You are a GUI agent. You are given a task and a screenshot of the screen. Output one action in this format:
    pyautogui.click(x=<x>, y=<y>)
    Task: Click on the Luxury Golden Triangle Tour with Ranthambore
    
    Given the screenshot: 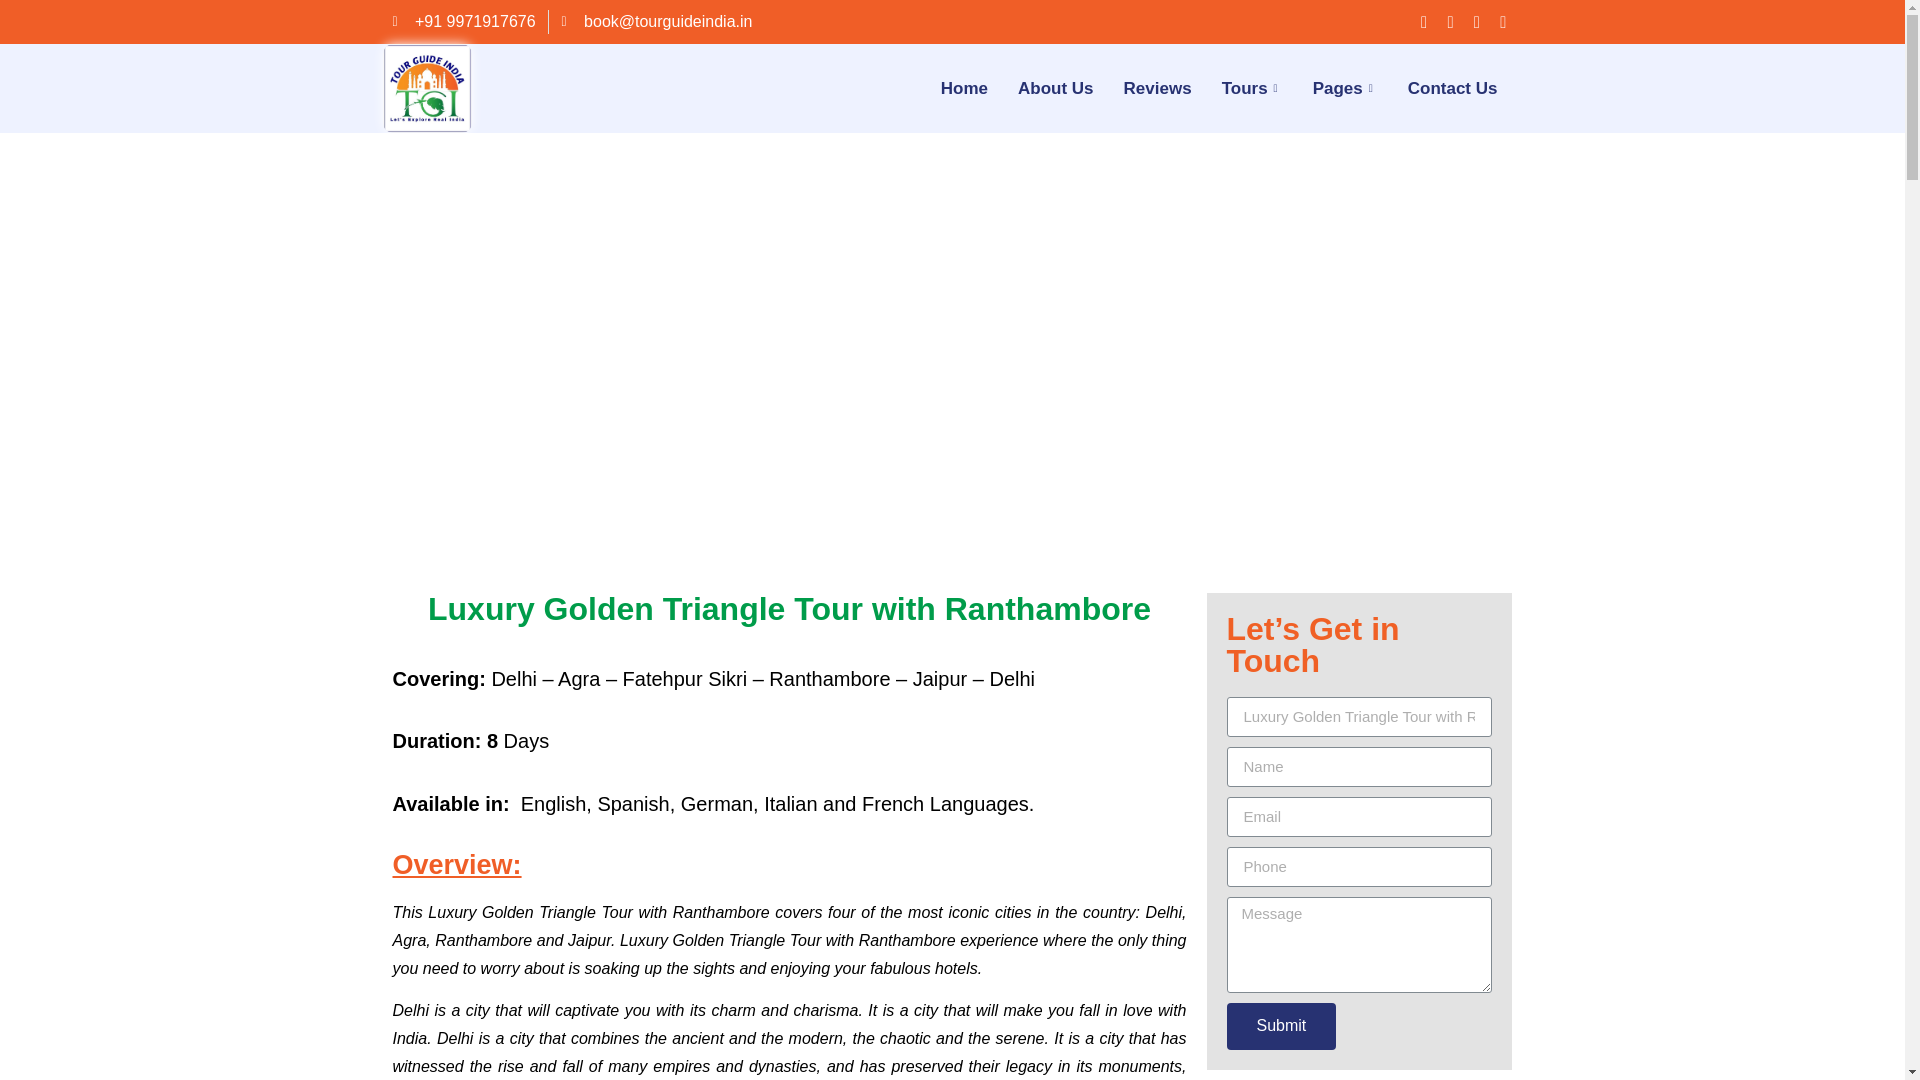 What is the action you would take?
    pyautogui.click(x=789, y=608)
    